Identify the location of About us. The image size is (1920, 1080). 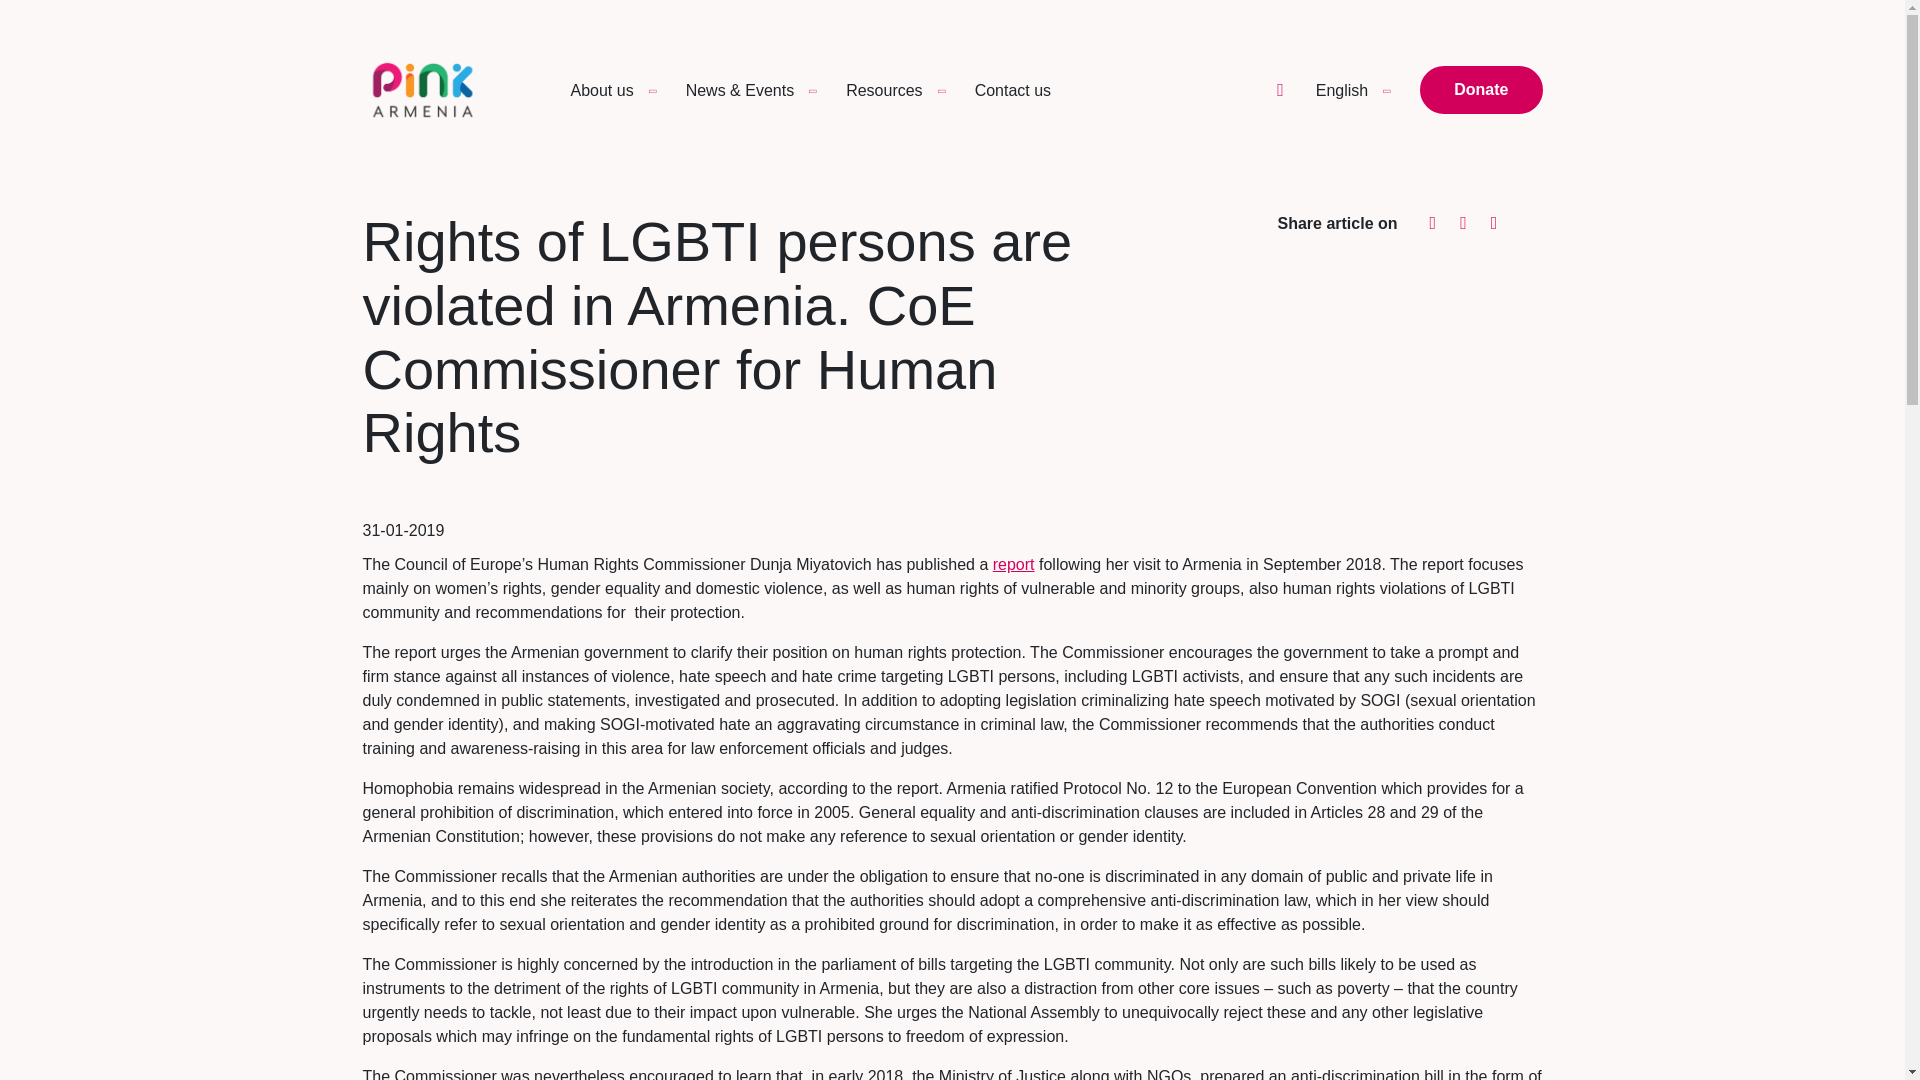
(602, 90).